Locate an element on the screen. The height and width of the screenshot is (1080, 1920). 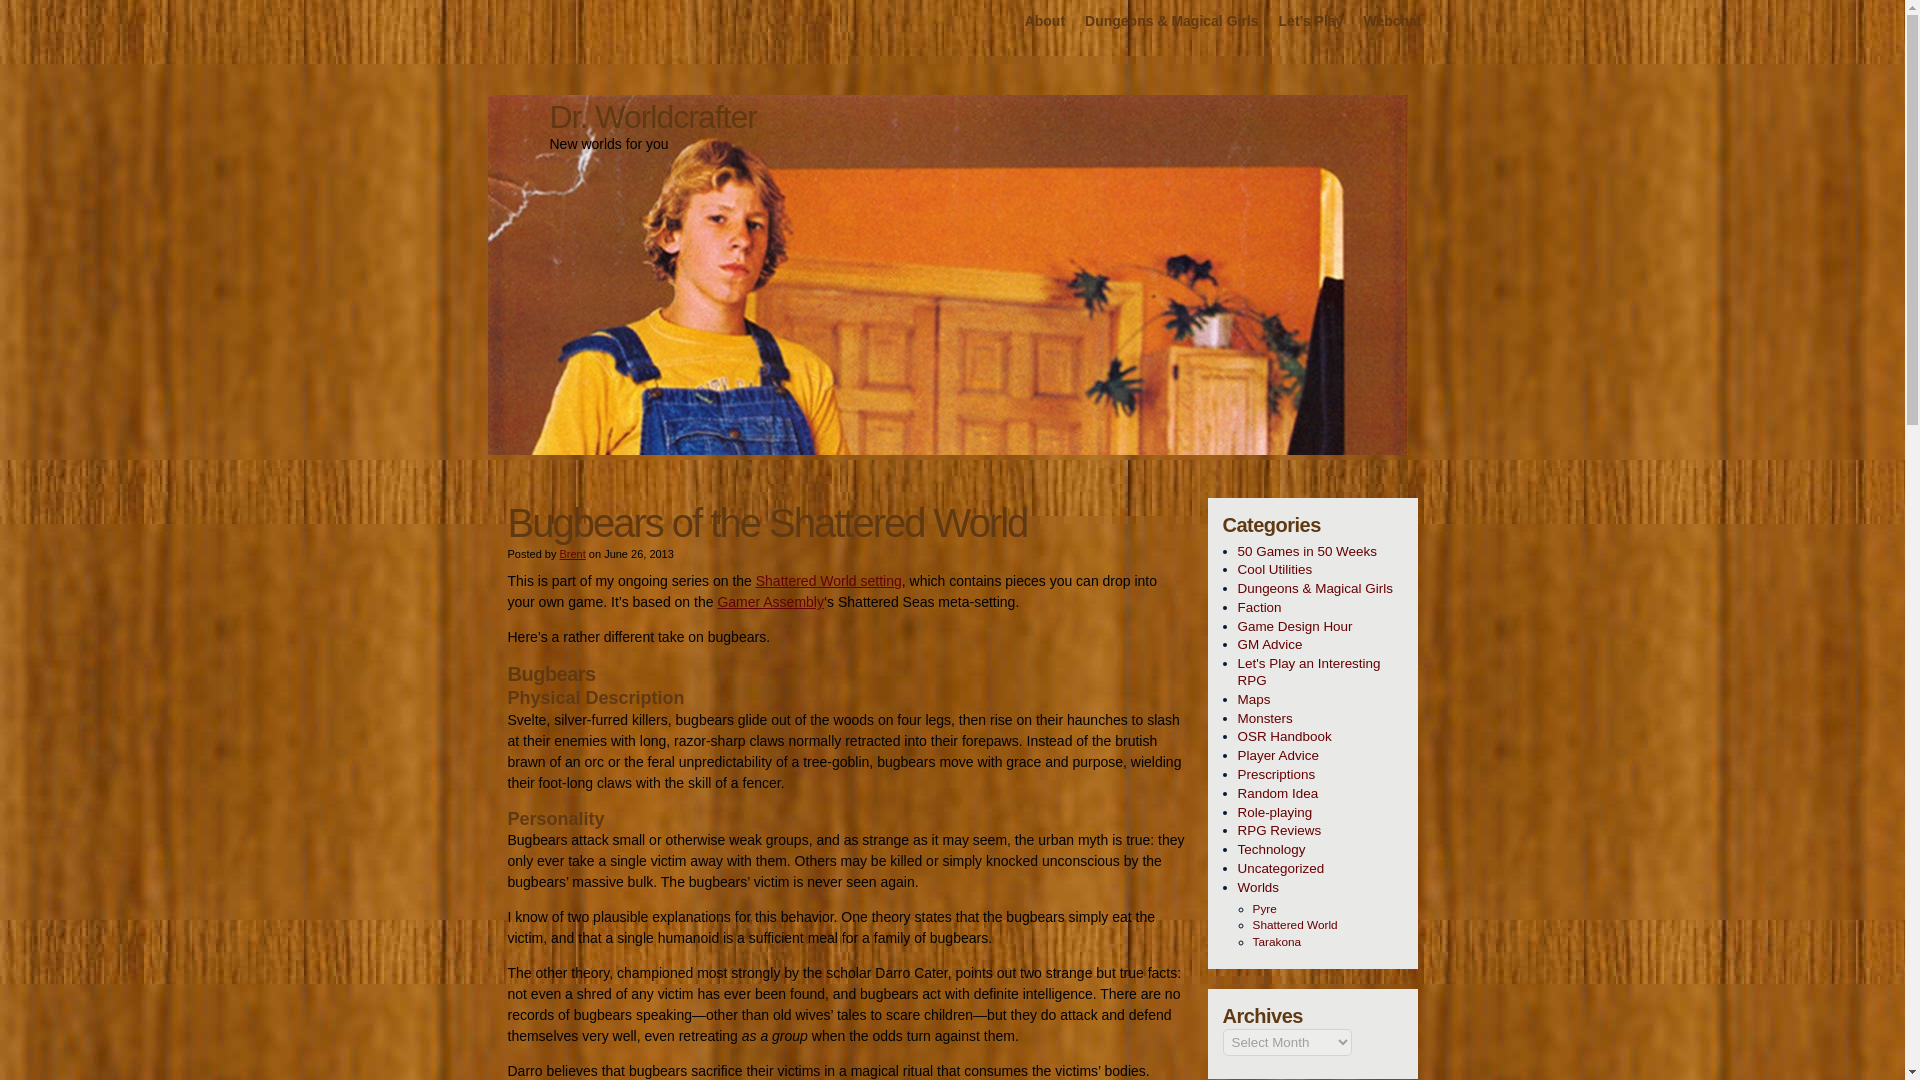
Random Idea is located at coordinates (1320, 794).